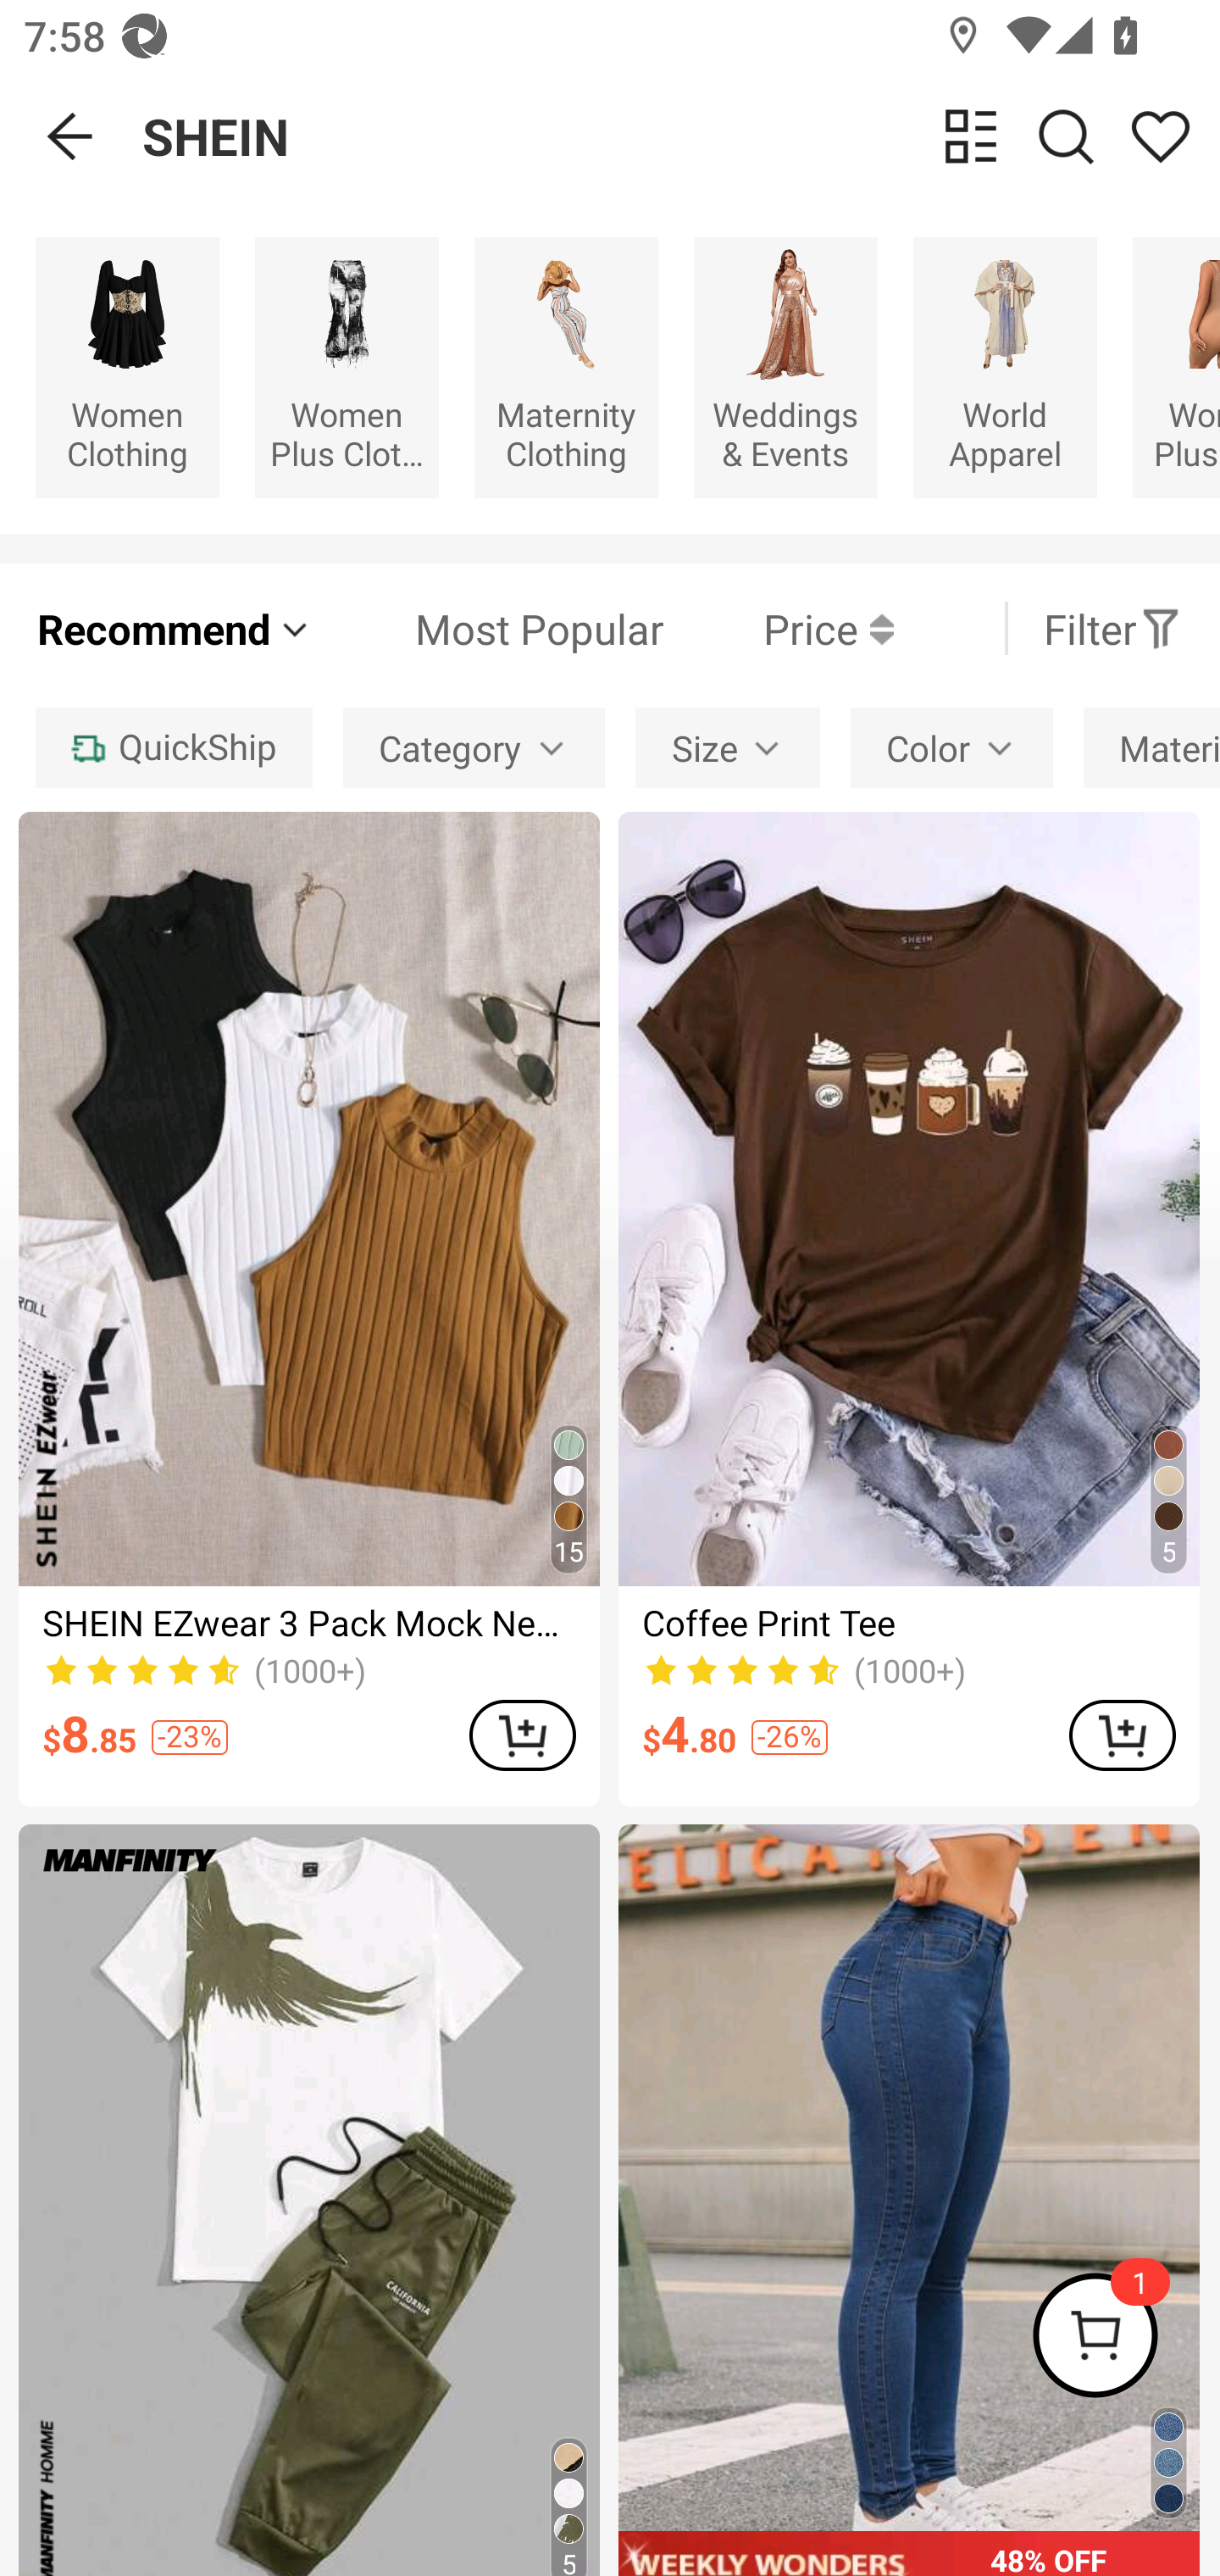 The height and width of the screenshot is (2576, 1220). I want to click on World Apparel, so click(1005, 366).